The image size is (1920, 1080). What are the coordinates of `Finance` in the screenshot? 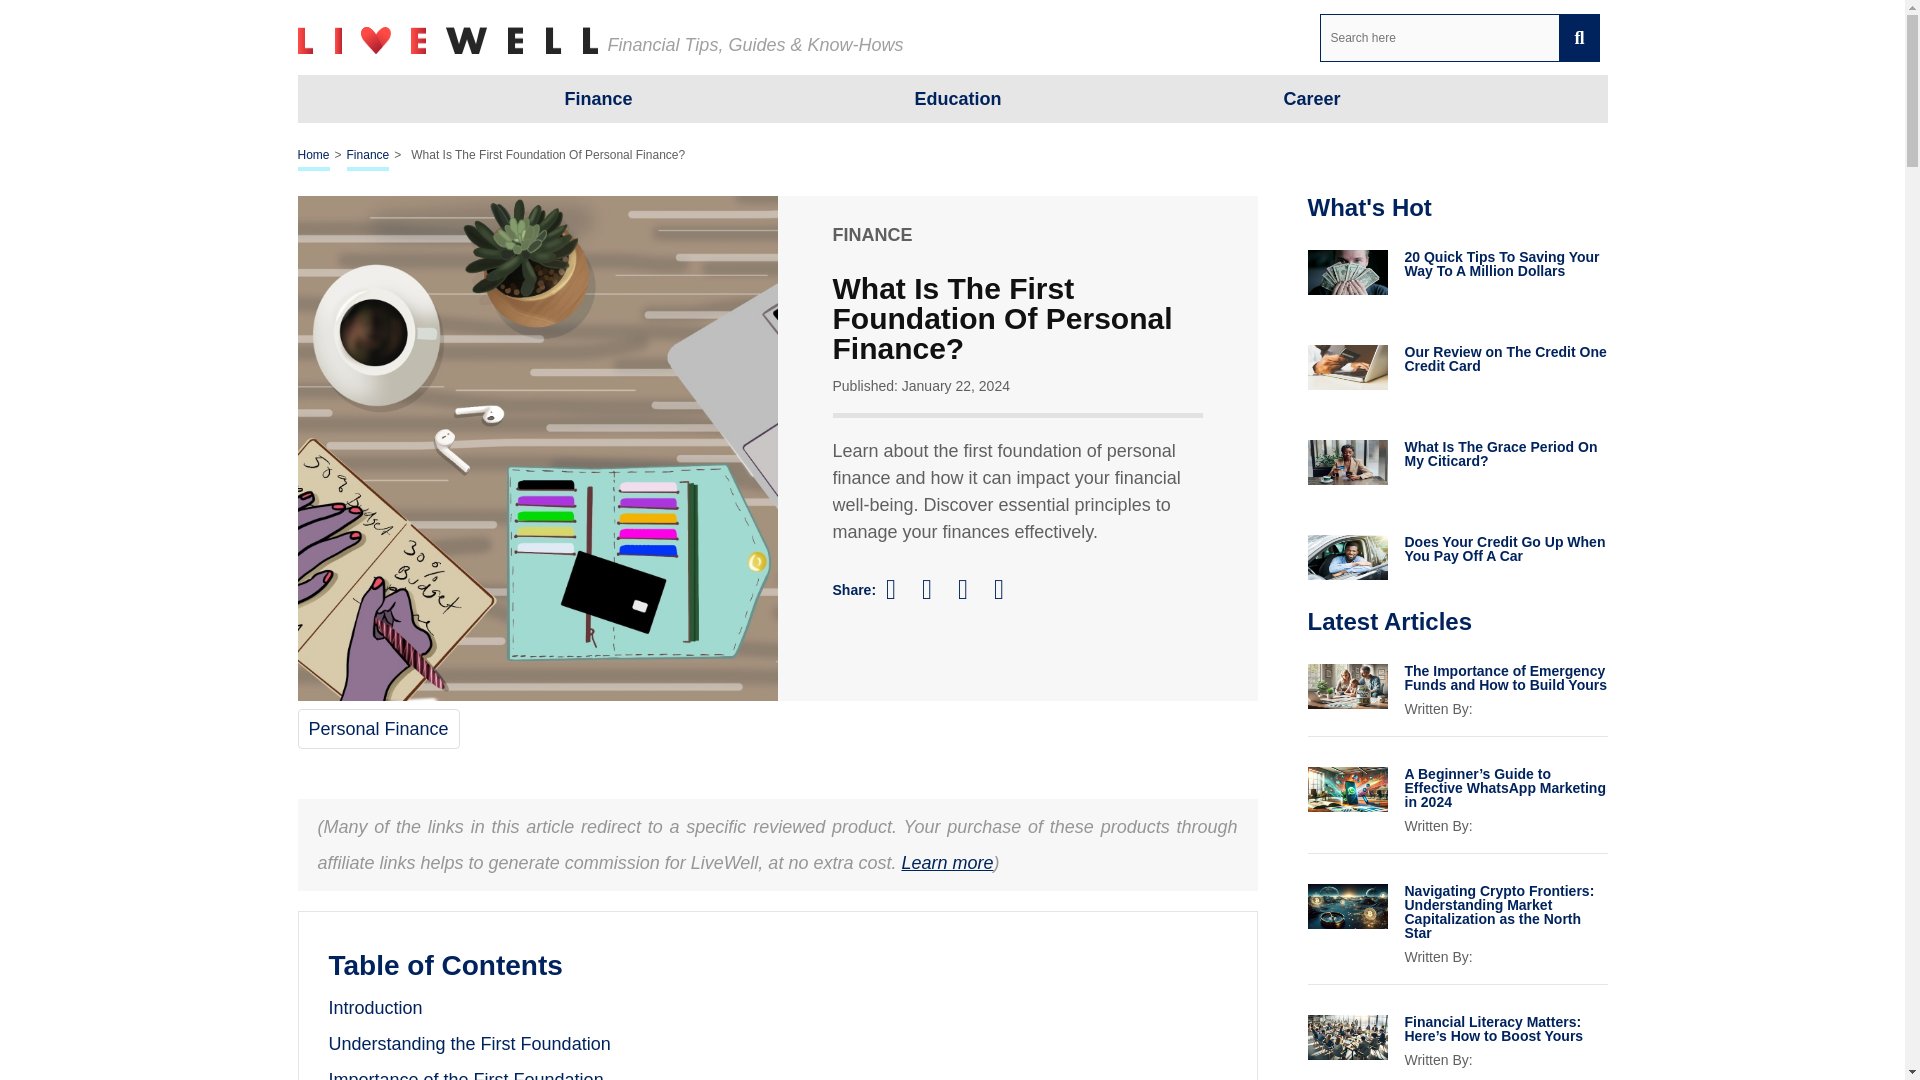 It's located at (368, 156).